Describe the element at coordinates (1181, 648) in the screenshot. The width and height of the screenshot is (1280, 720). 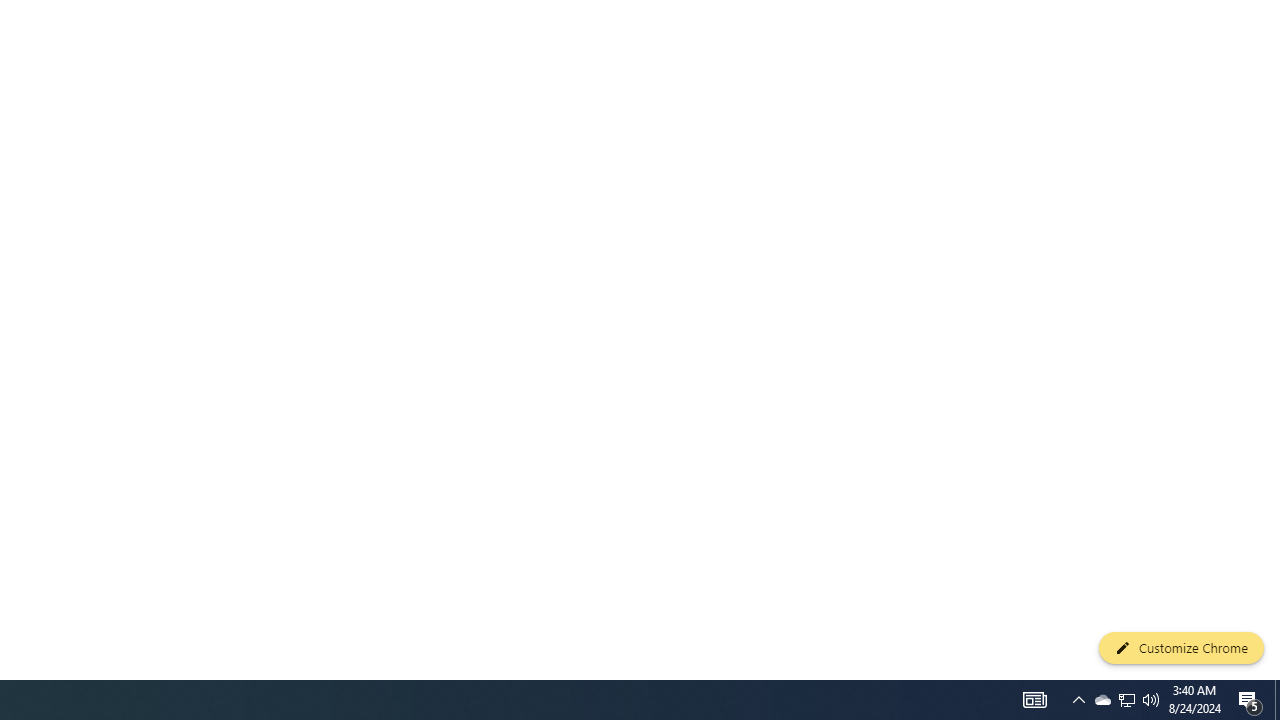
I see `Customize Chrome` at that location.